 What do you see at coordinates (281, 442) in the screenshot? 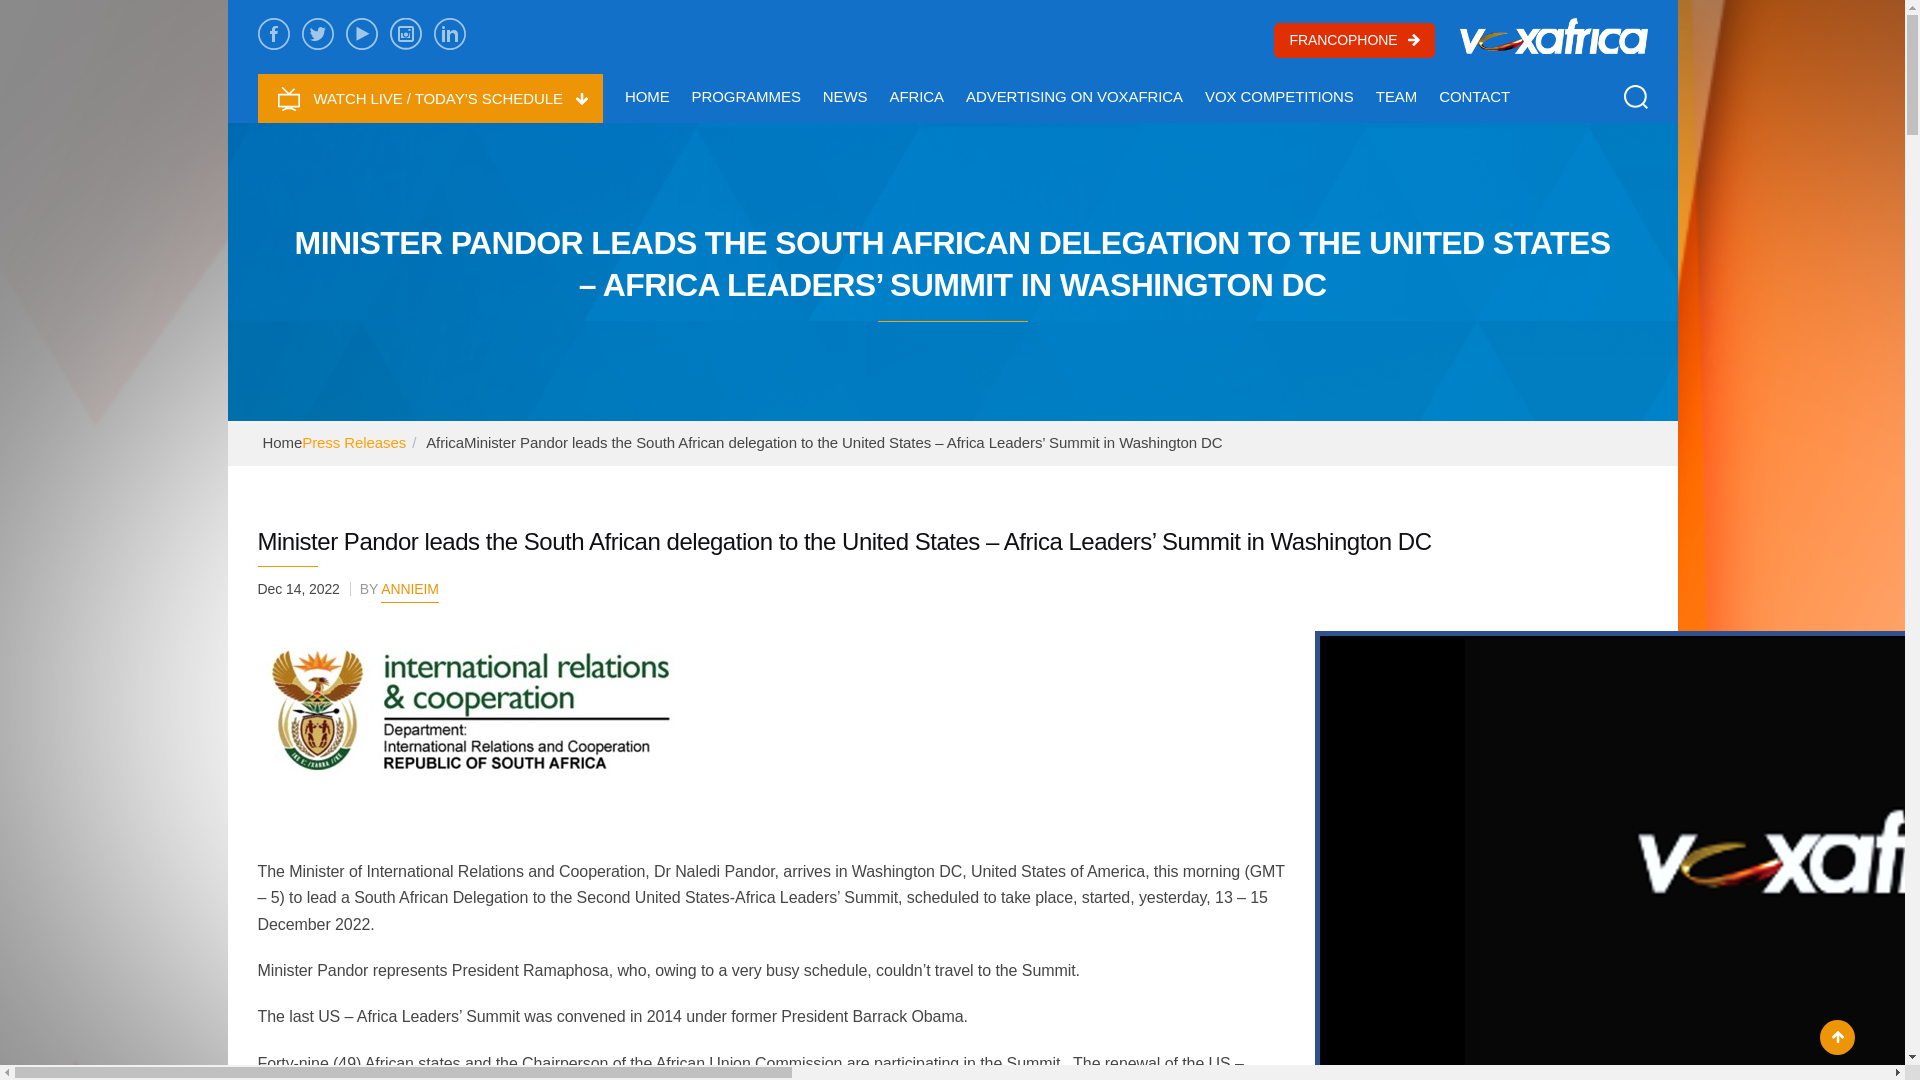
I see `Home` at bounding box center [281, 442].